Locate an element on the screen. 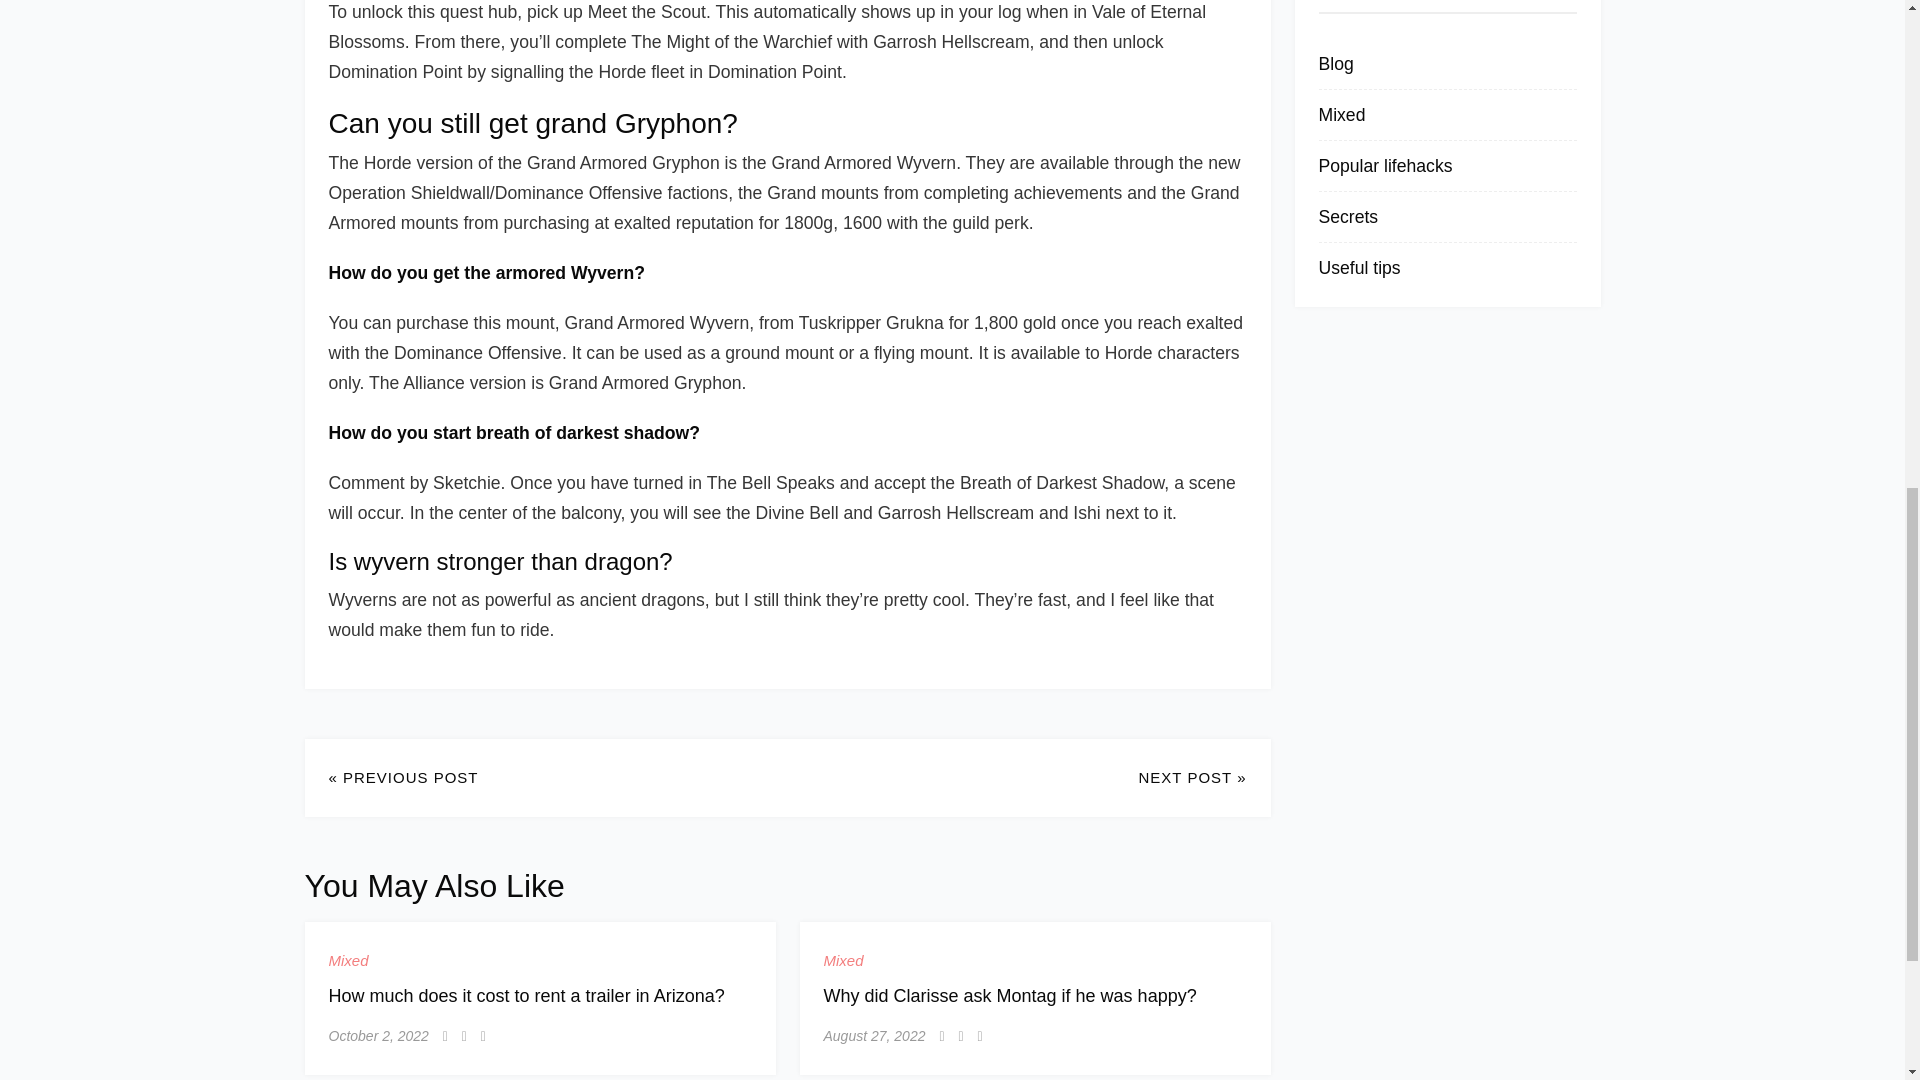 Image resolution: width=1920 pixels, height=1080 pixels. Mixed is located at coordinates (348, 961).